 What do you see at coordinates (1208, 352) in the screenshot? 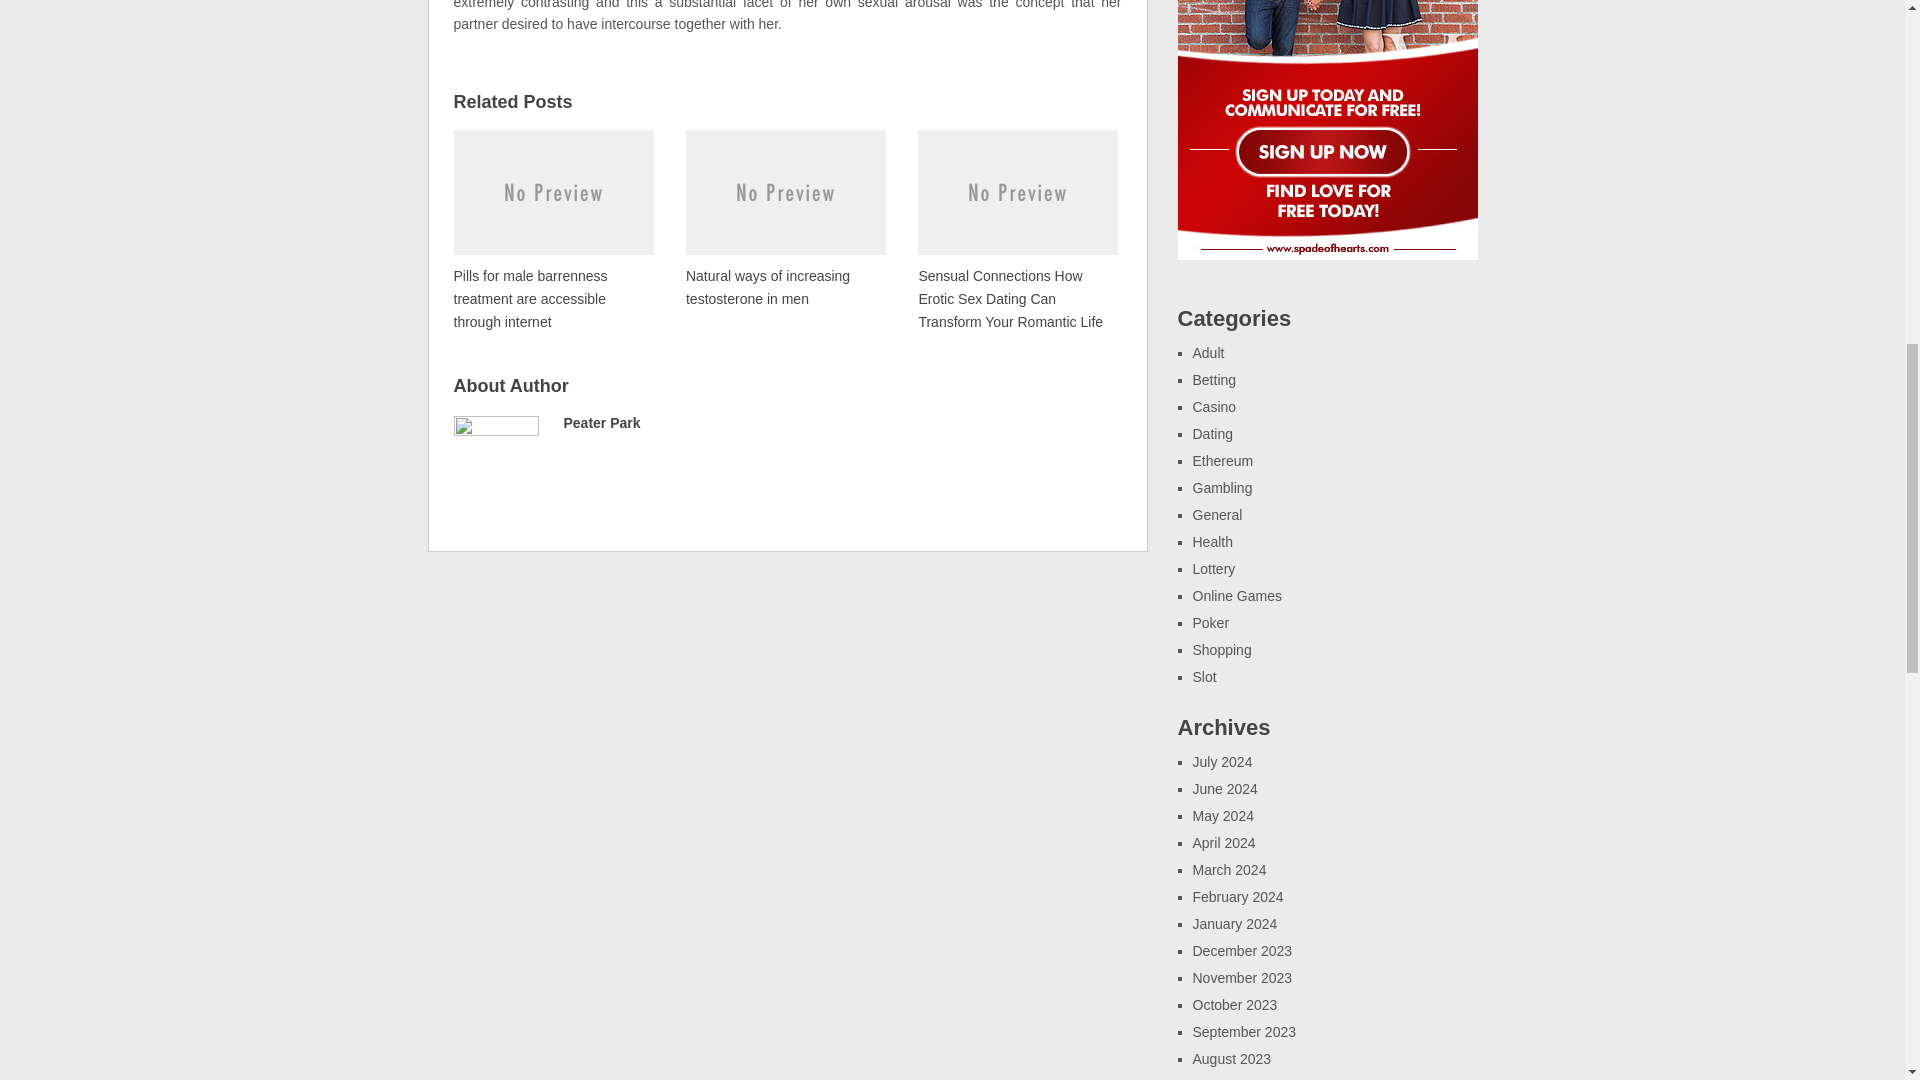
I see `Adult` at bounding box center [1208, 352].